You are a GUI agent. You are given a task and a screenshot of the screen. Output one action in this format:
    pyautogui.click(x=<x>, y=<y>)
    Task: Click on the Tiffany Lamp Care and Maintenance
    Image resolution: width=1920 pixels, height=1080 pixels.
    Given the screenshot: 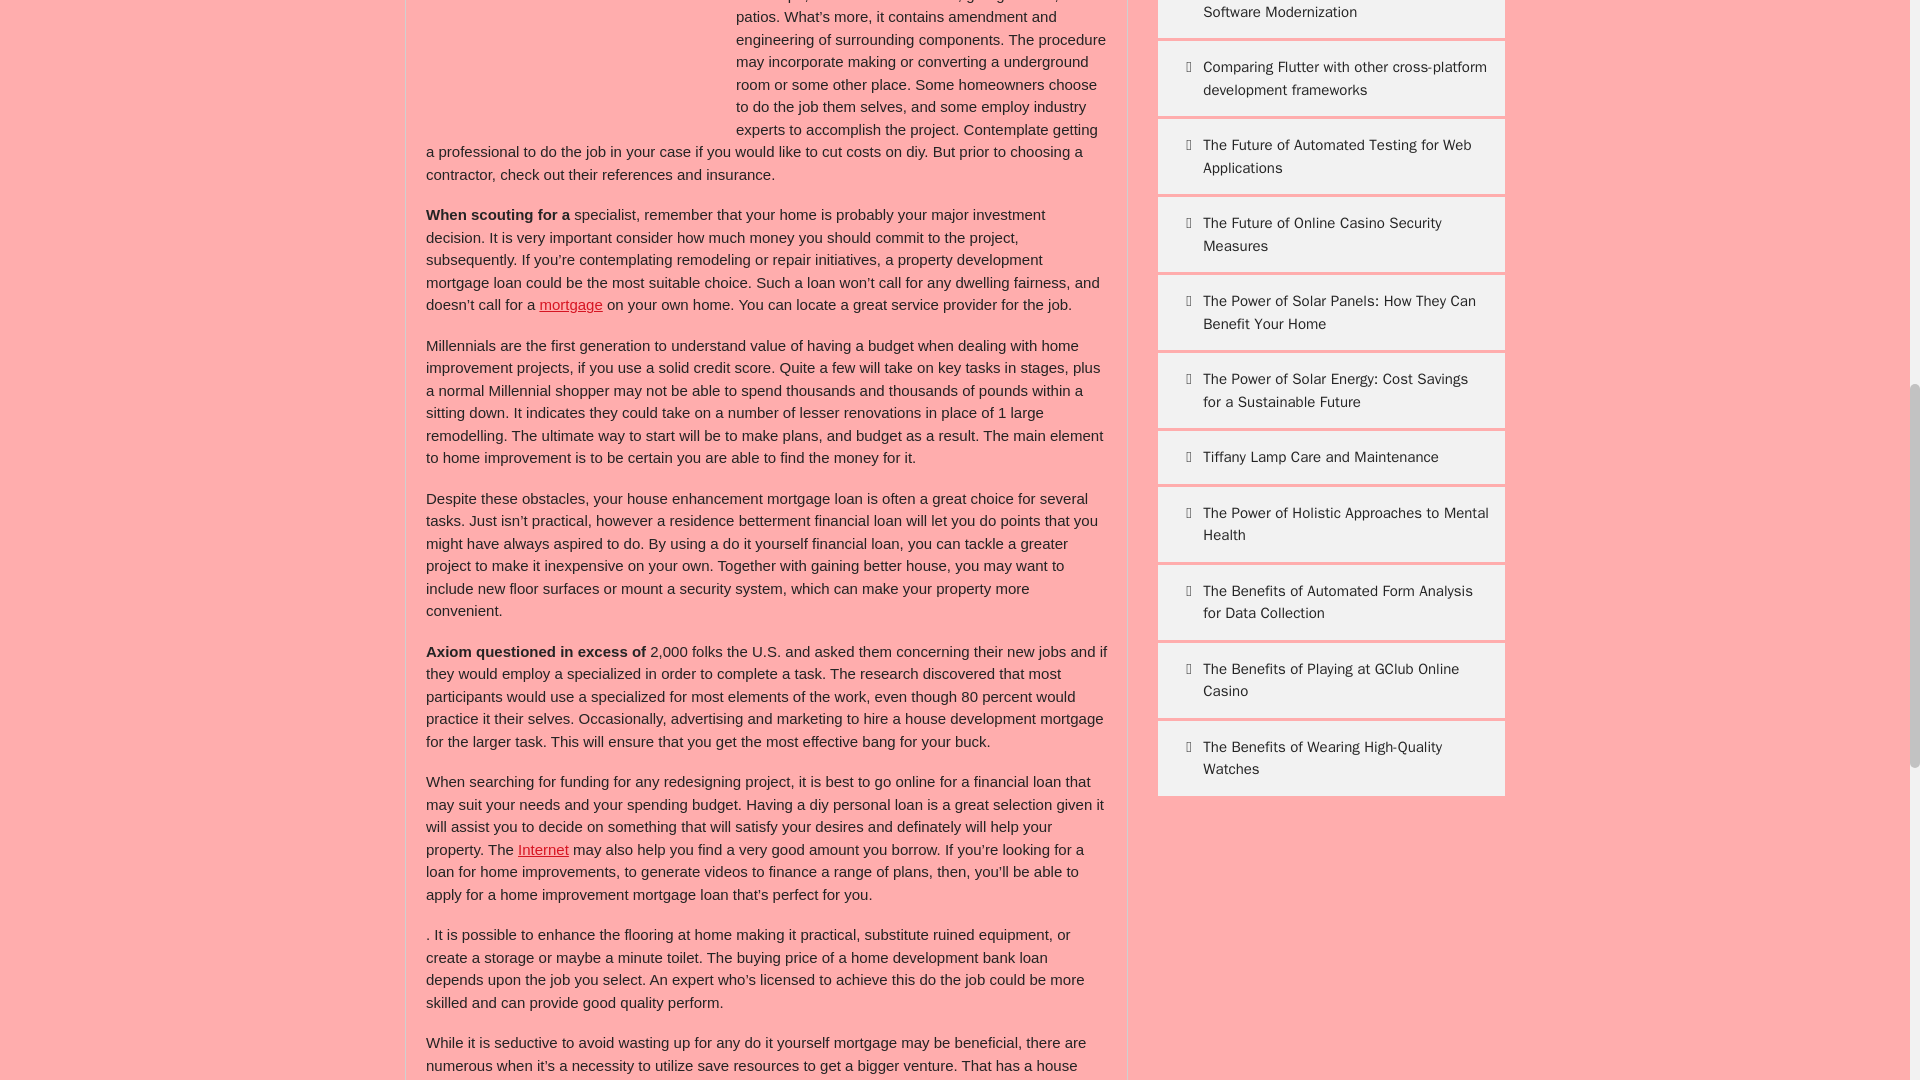 What is the action you would take?
    pyautogui.click(x=1331, y=456)
    